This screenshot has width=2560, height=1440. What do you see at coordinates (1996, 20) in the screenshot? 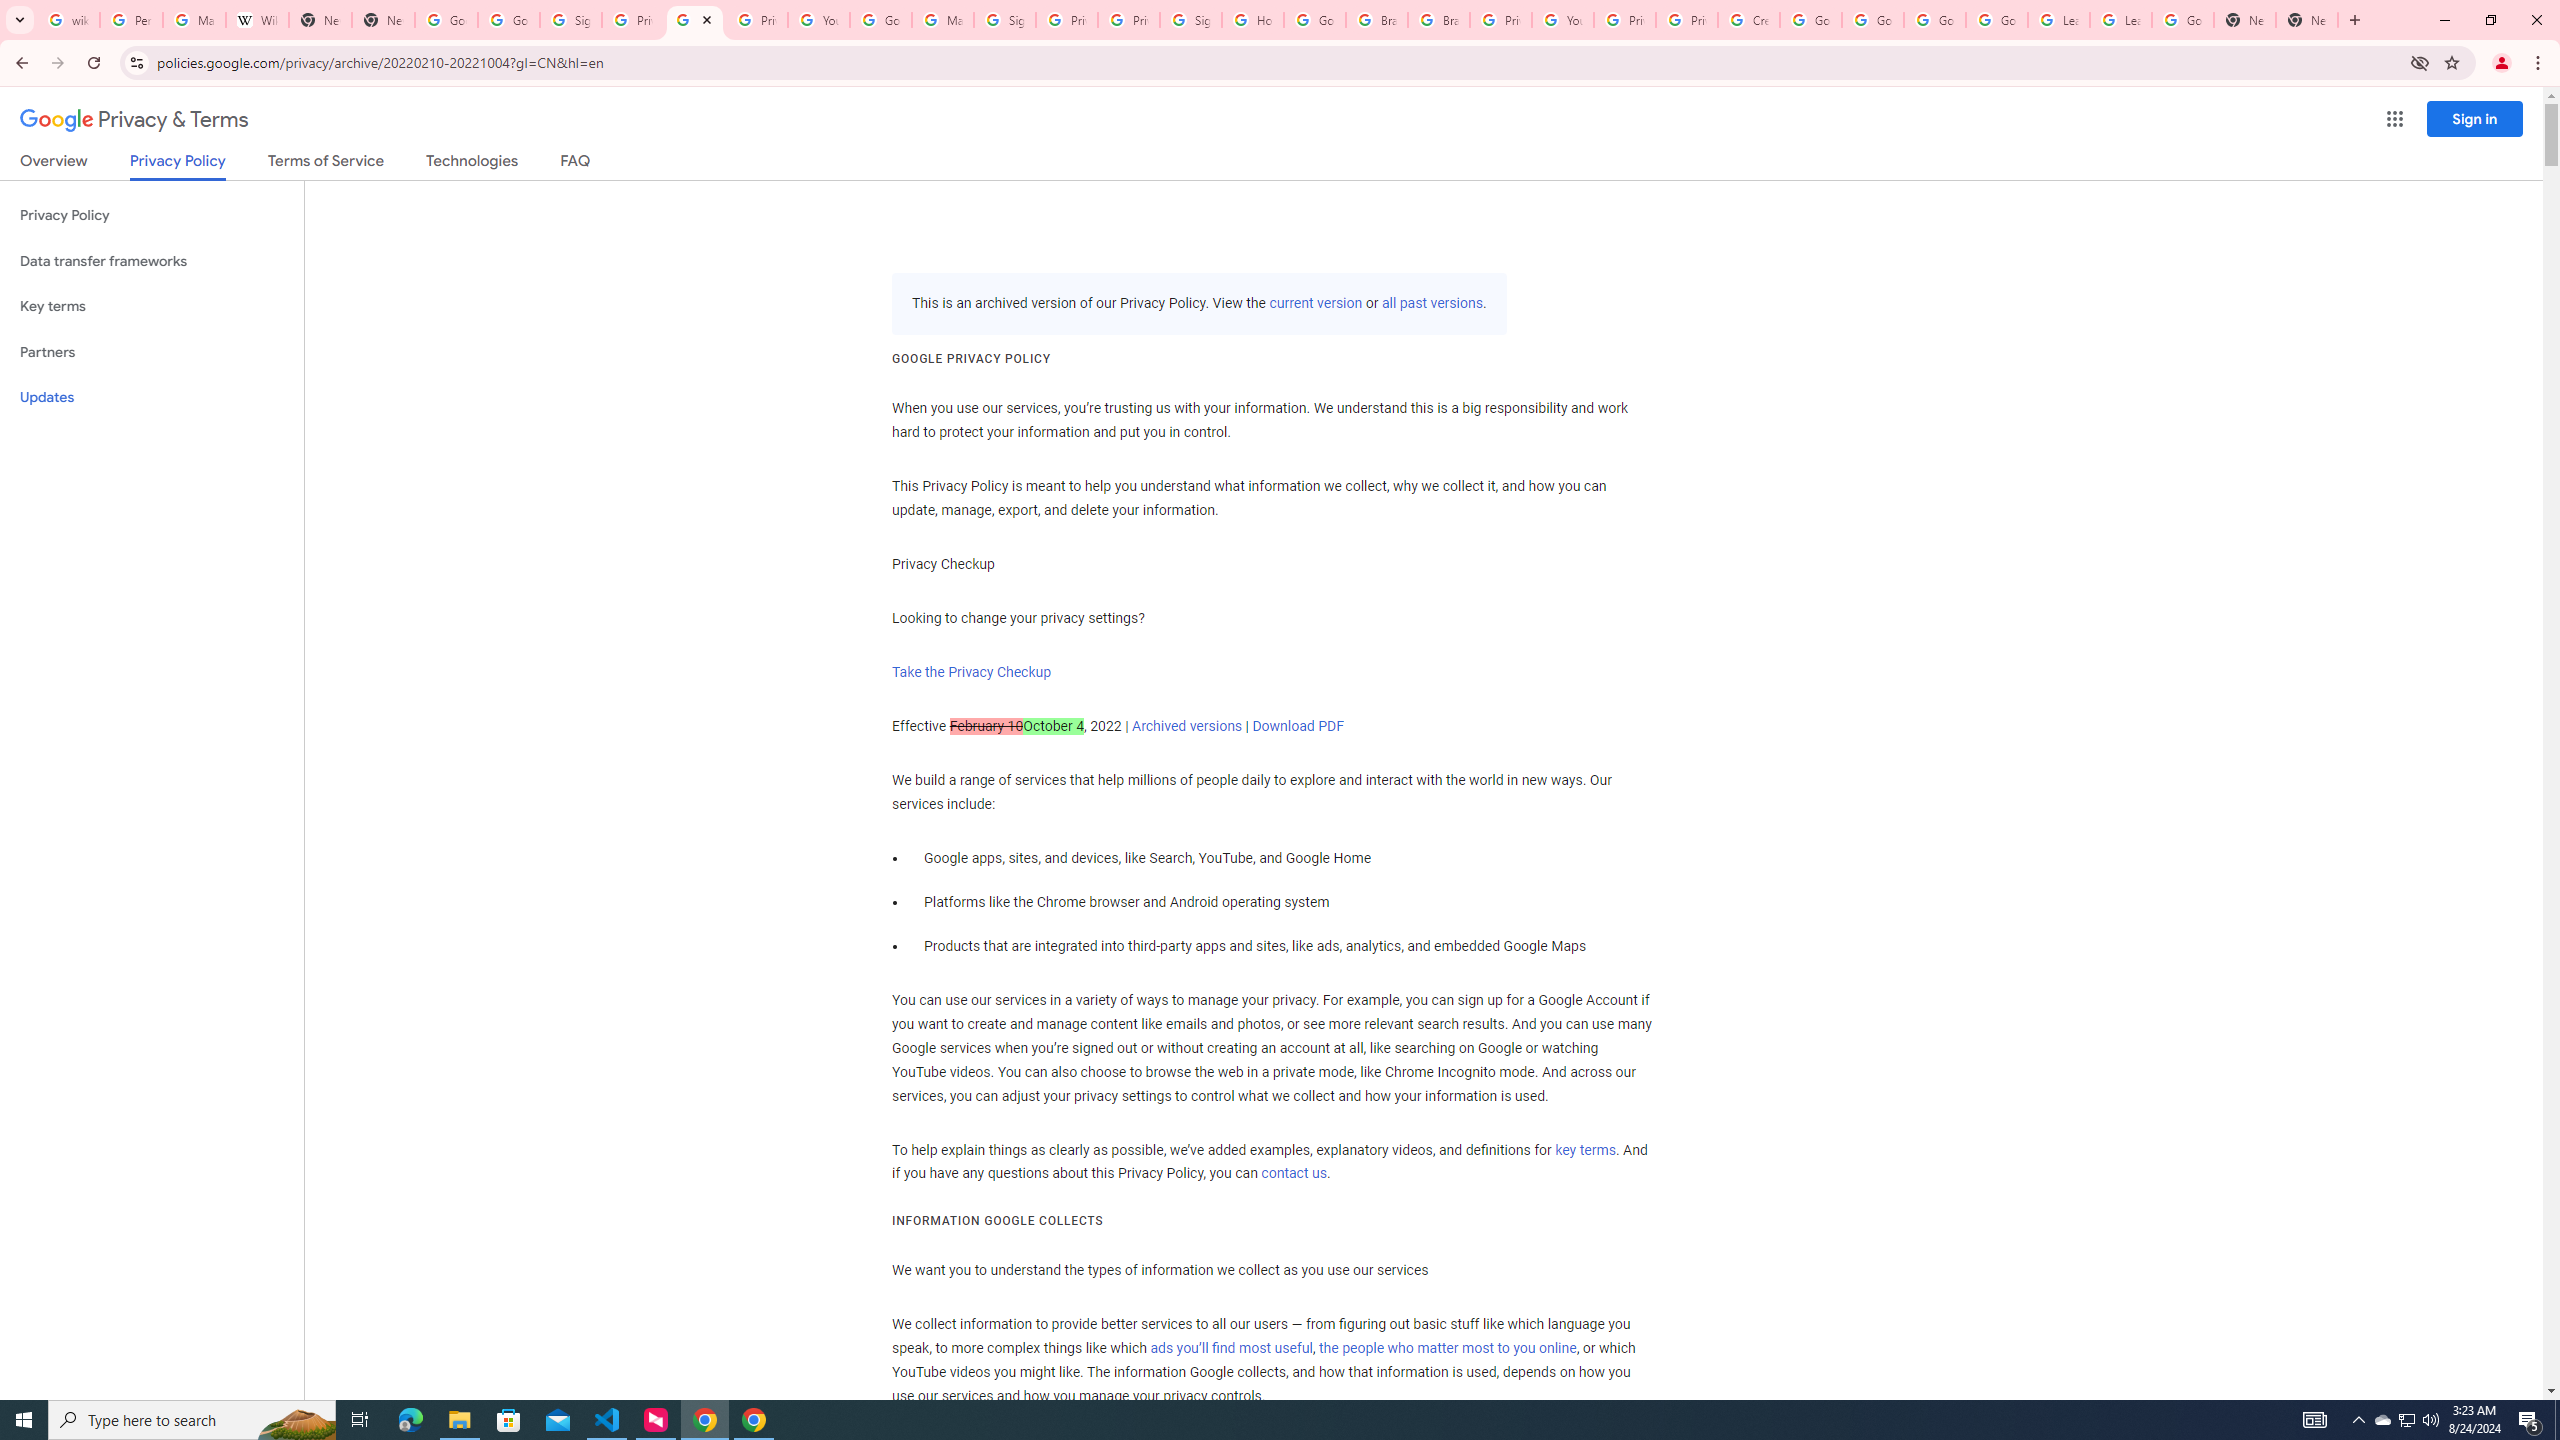
I see `Google Account Help` at bounding box center [1996, 20].